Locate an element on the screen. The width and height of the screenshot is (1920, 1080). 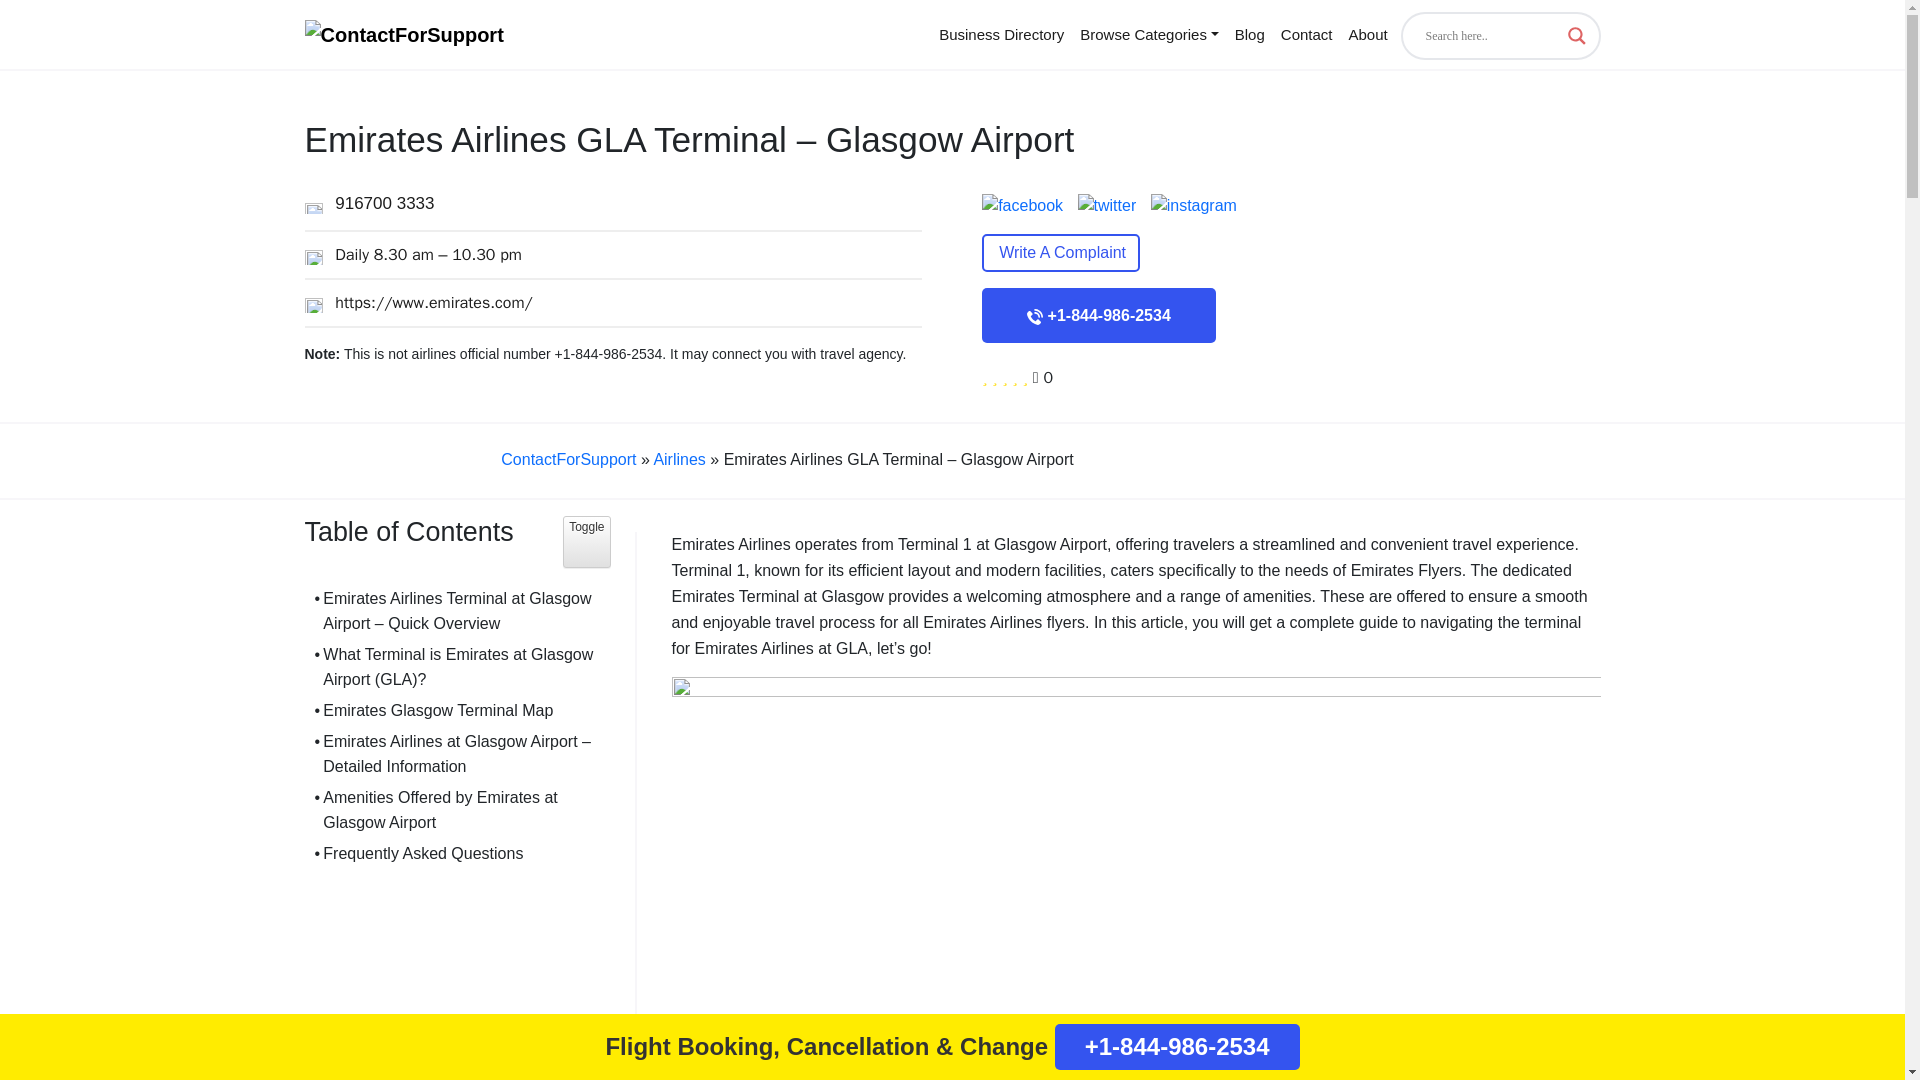
Emirates Glasgow Terminal Map is located at coordinates (433, 710).